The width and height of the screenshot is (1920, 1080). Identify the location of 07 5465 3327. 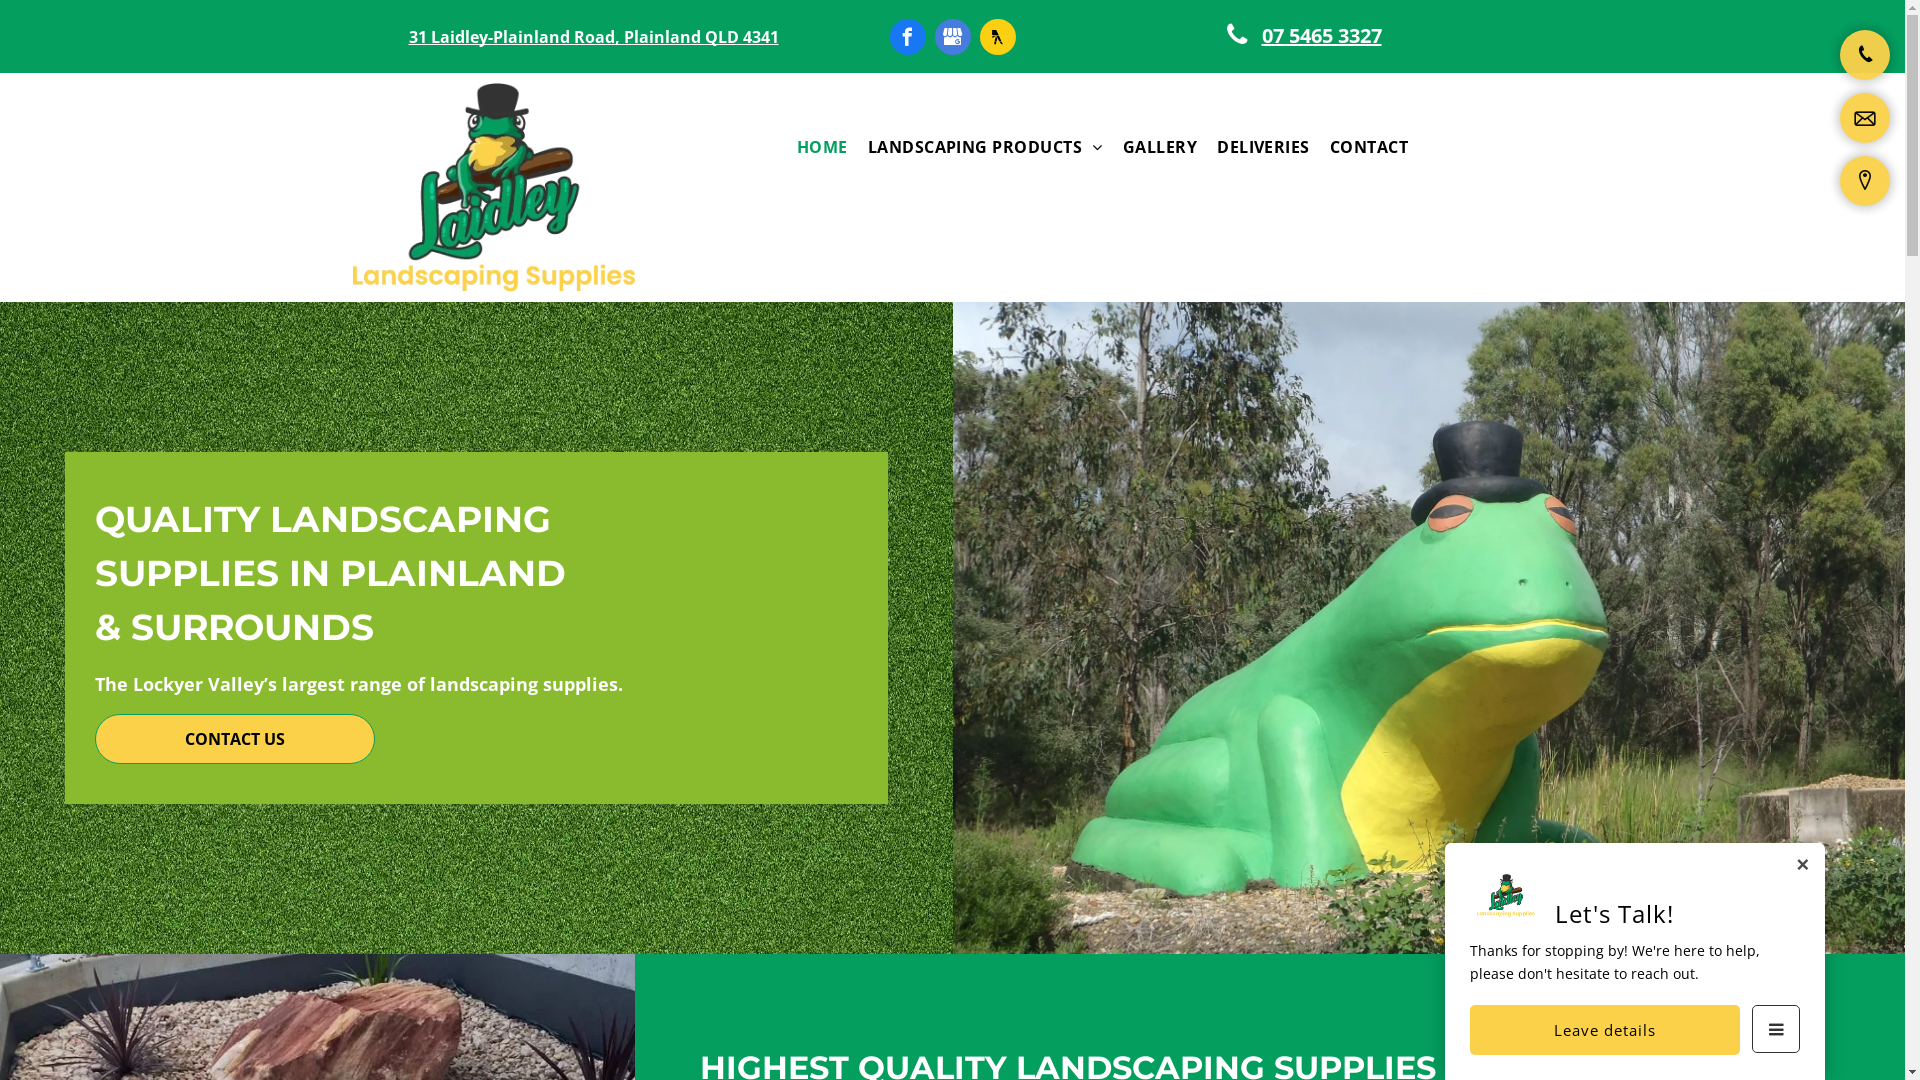
(1312, 35).